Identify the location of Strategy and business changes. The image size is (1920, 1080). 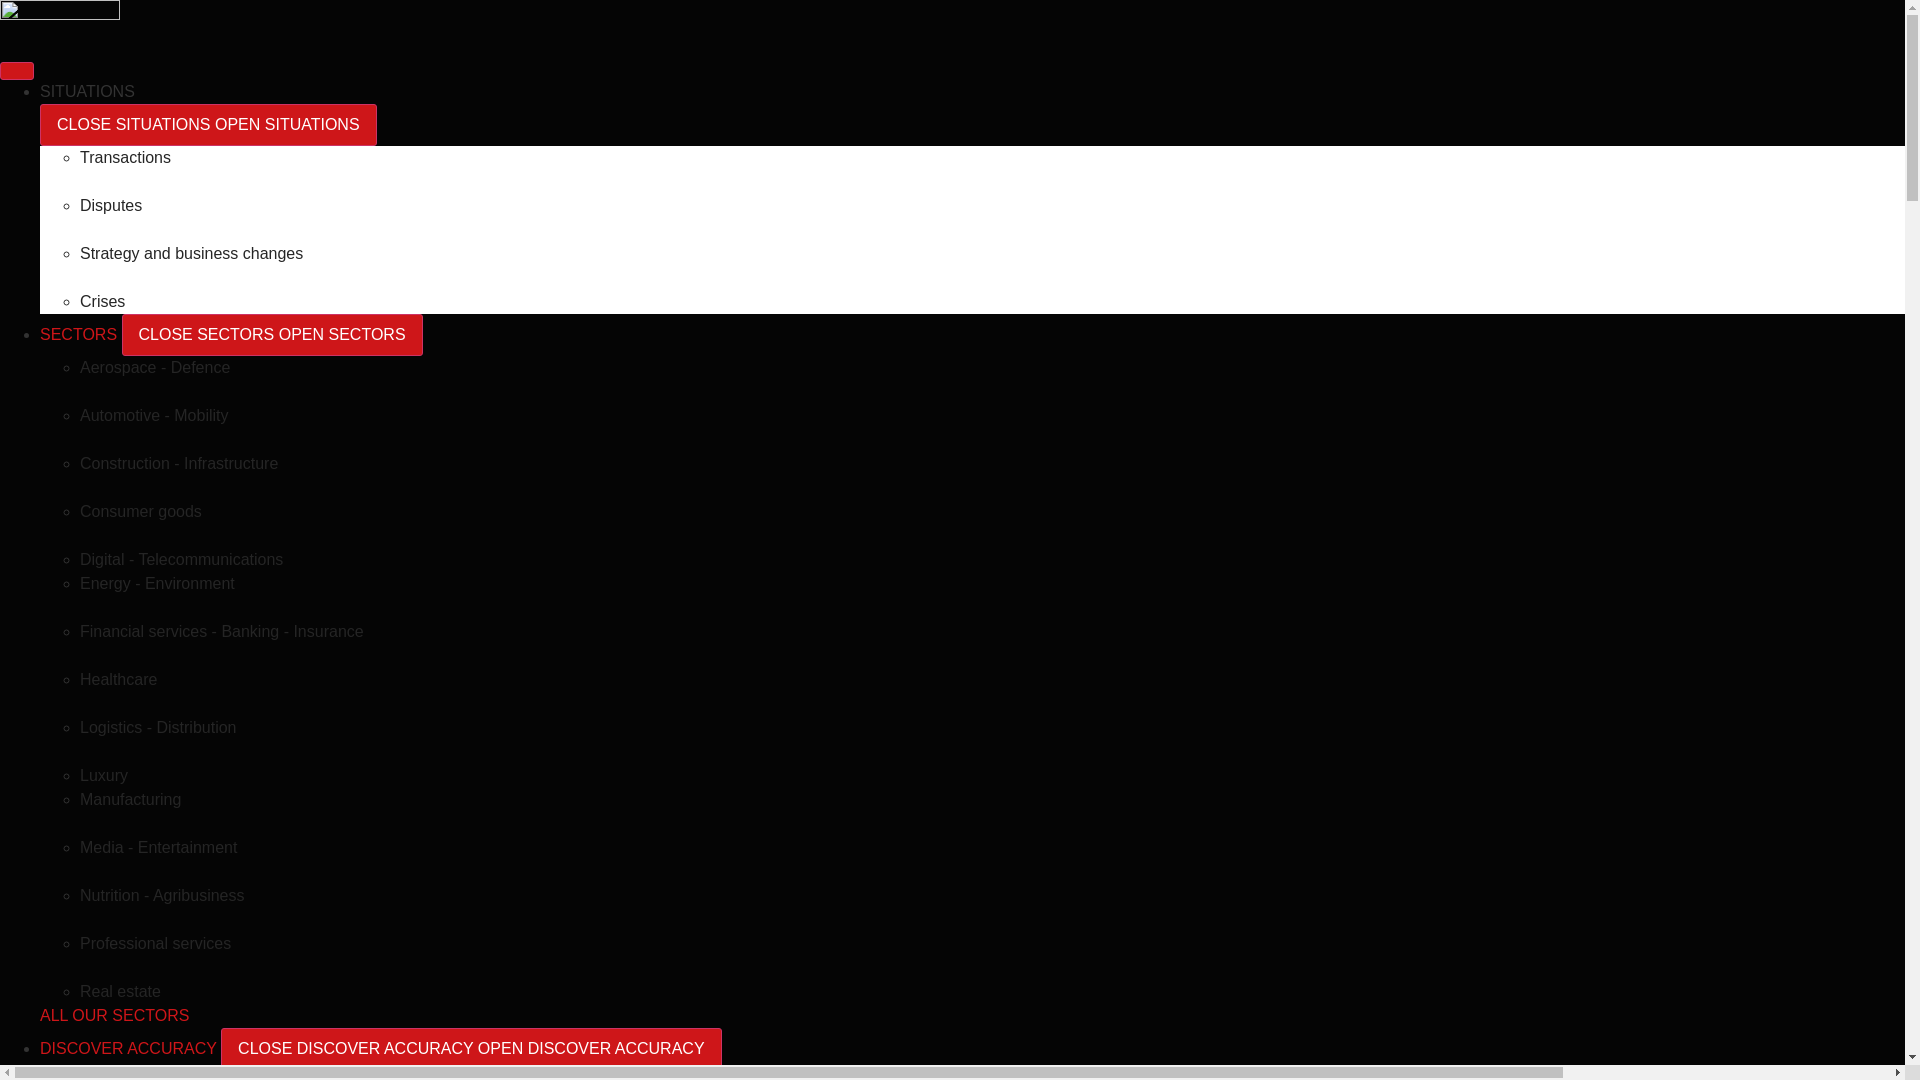
(192, 254).